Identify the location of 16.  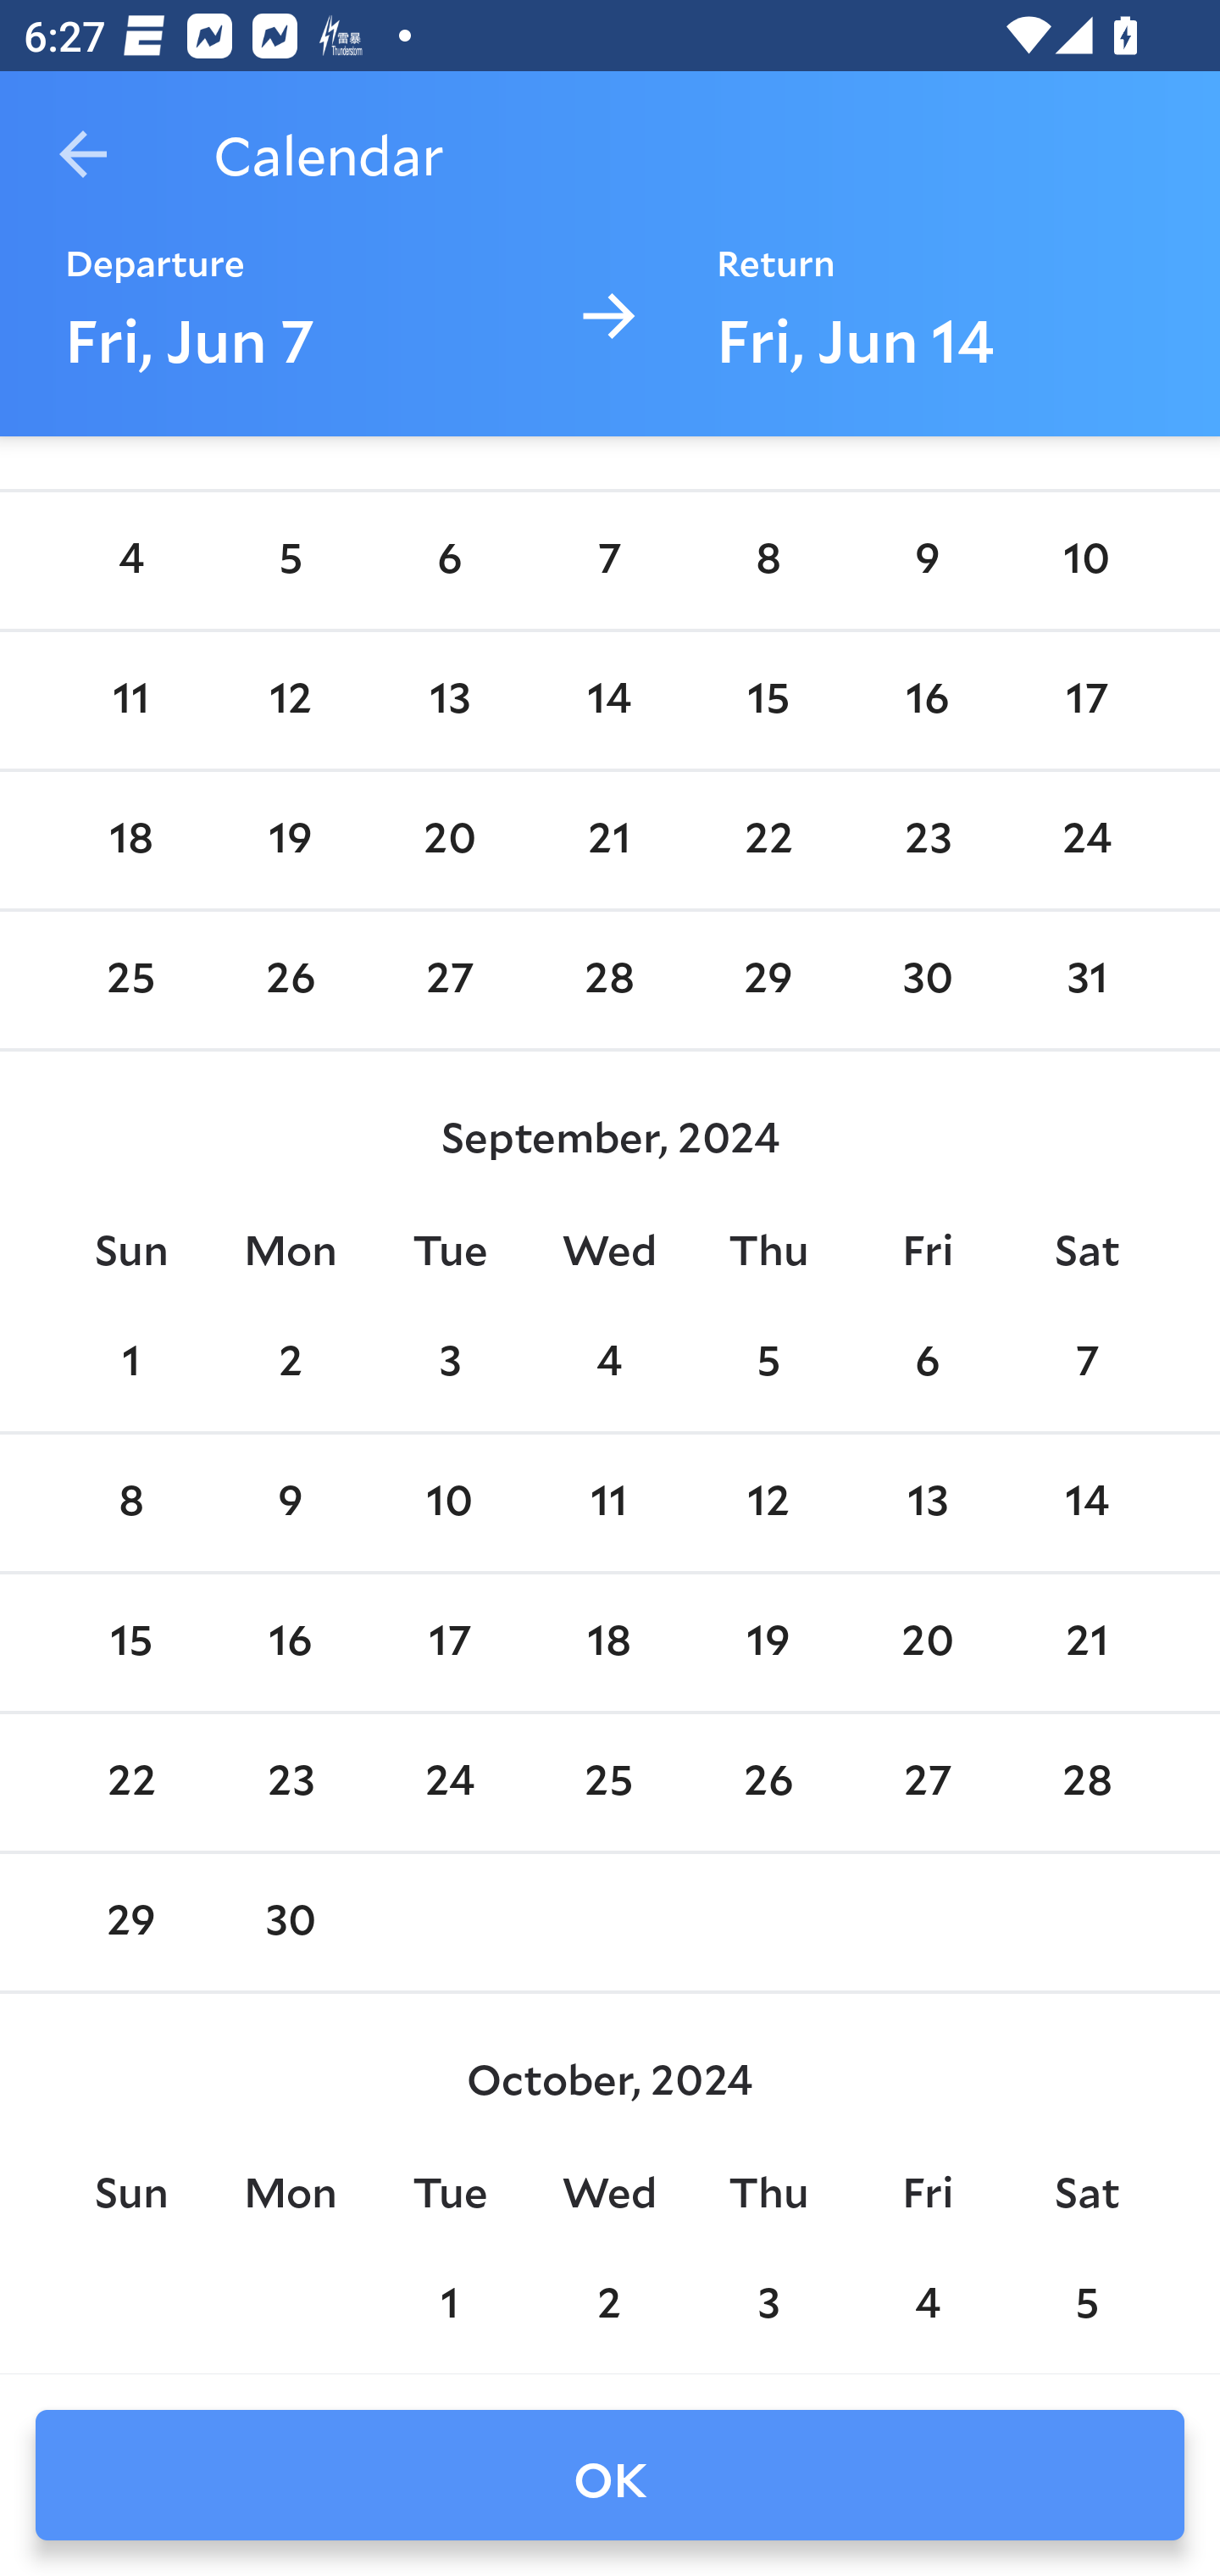
(291, 1643).